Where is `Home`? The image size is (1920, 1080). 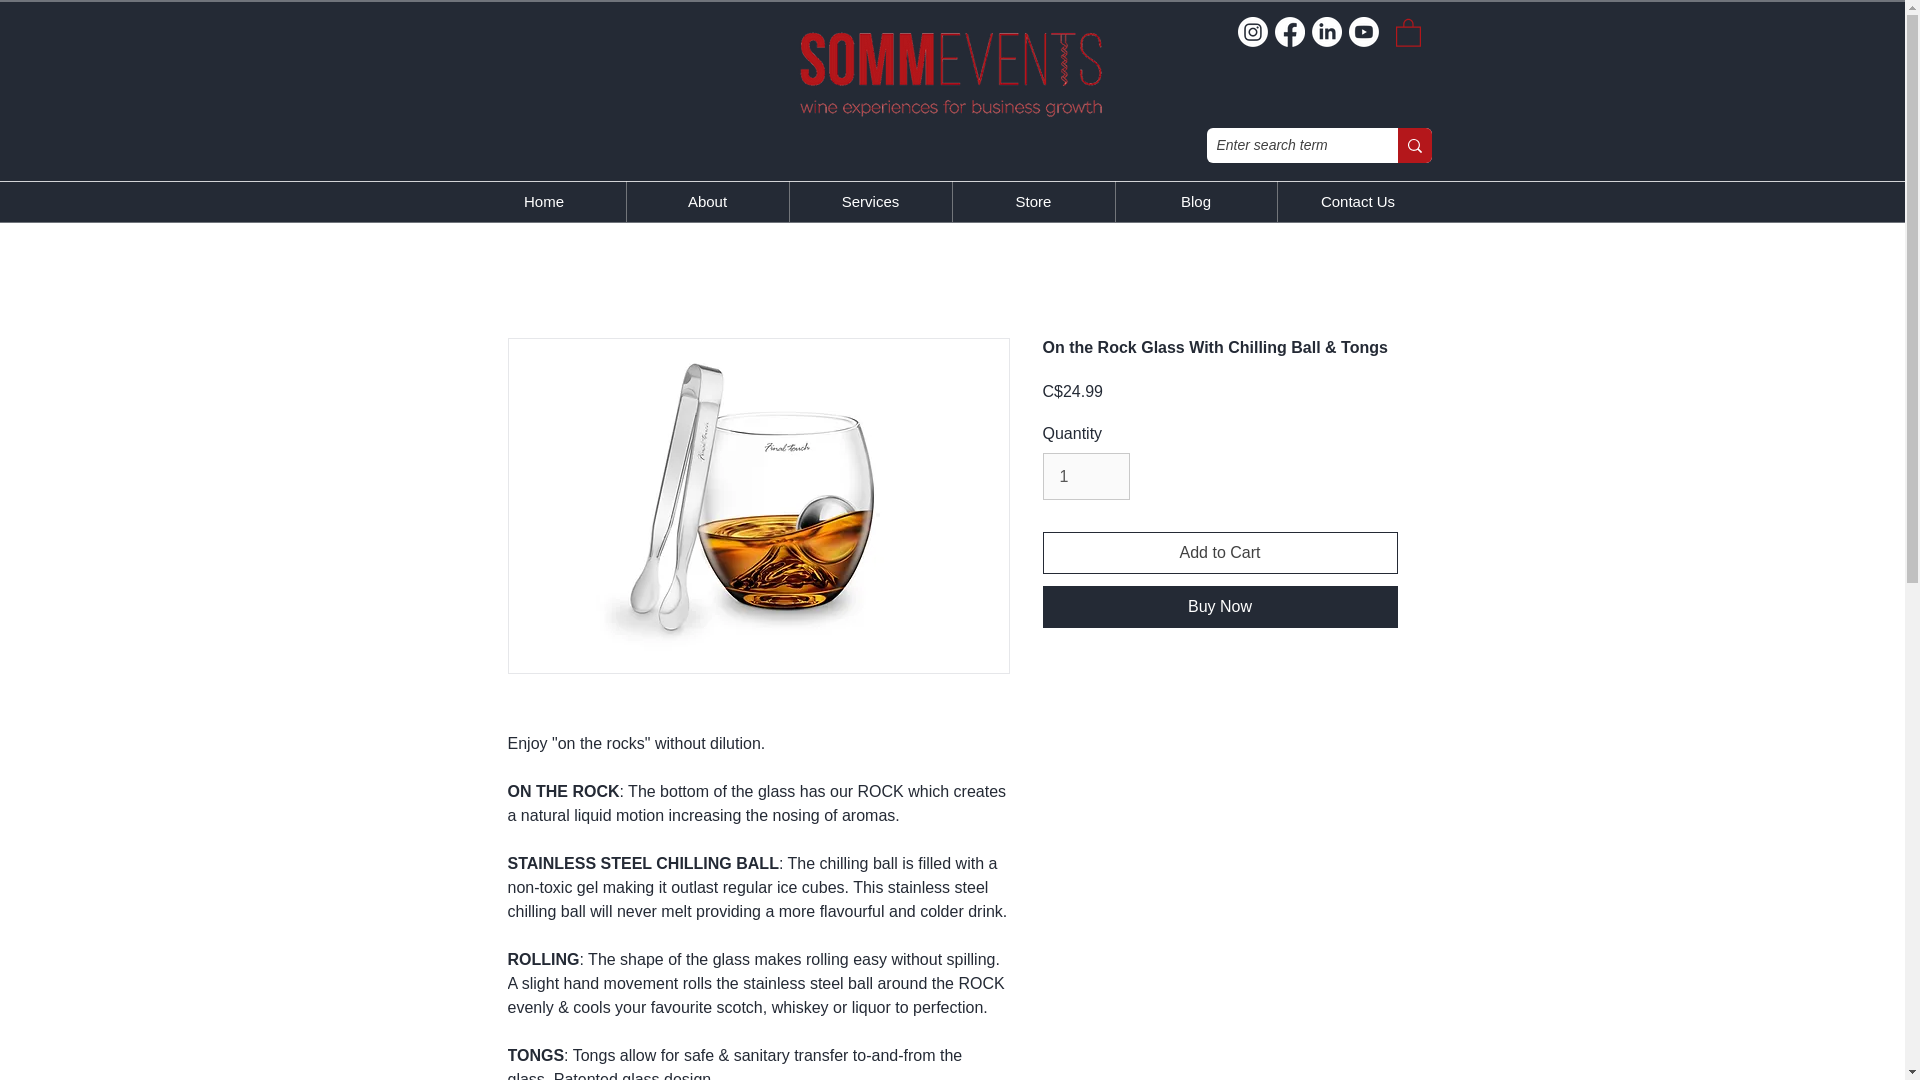
Home is located at coordinates (544, 202).